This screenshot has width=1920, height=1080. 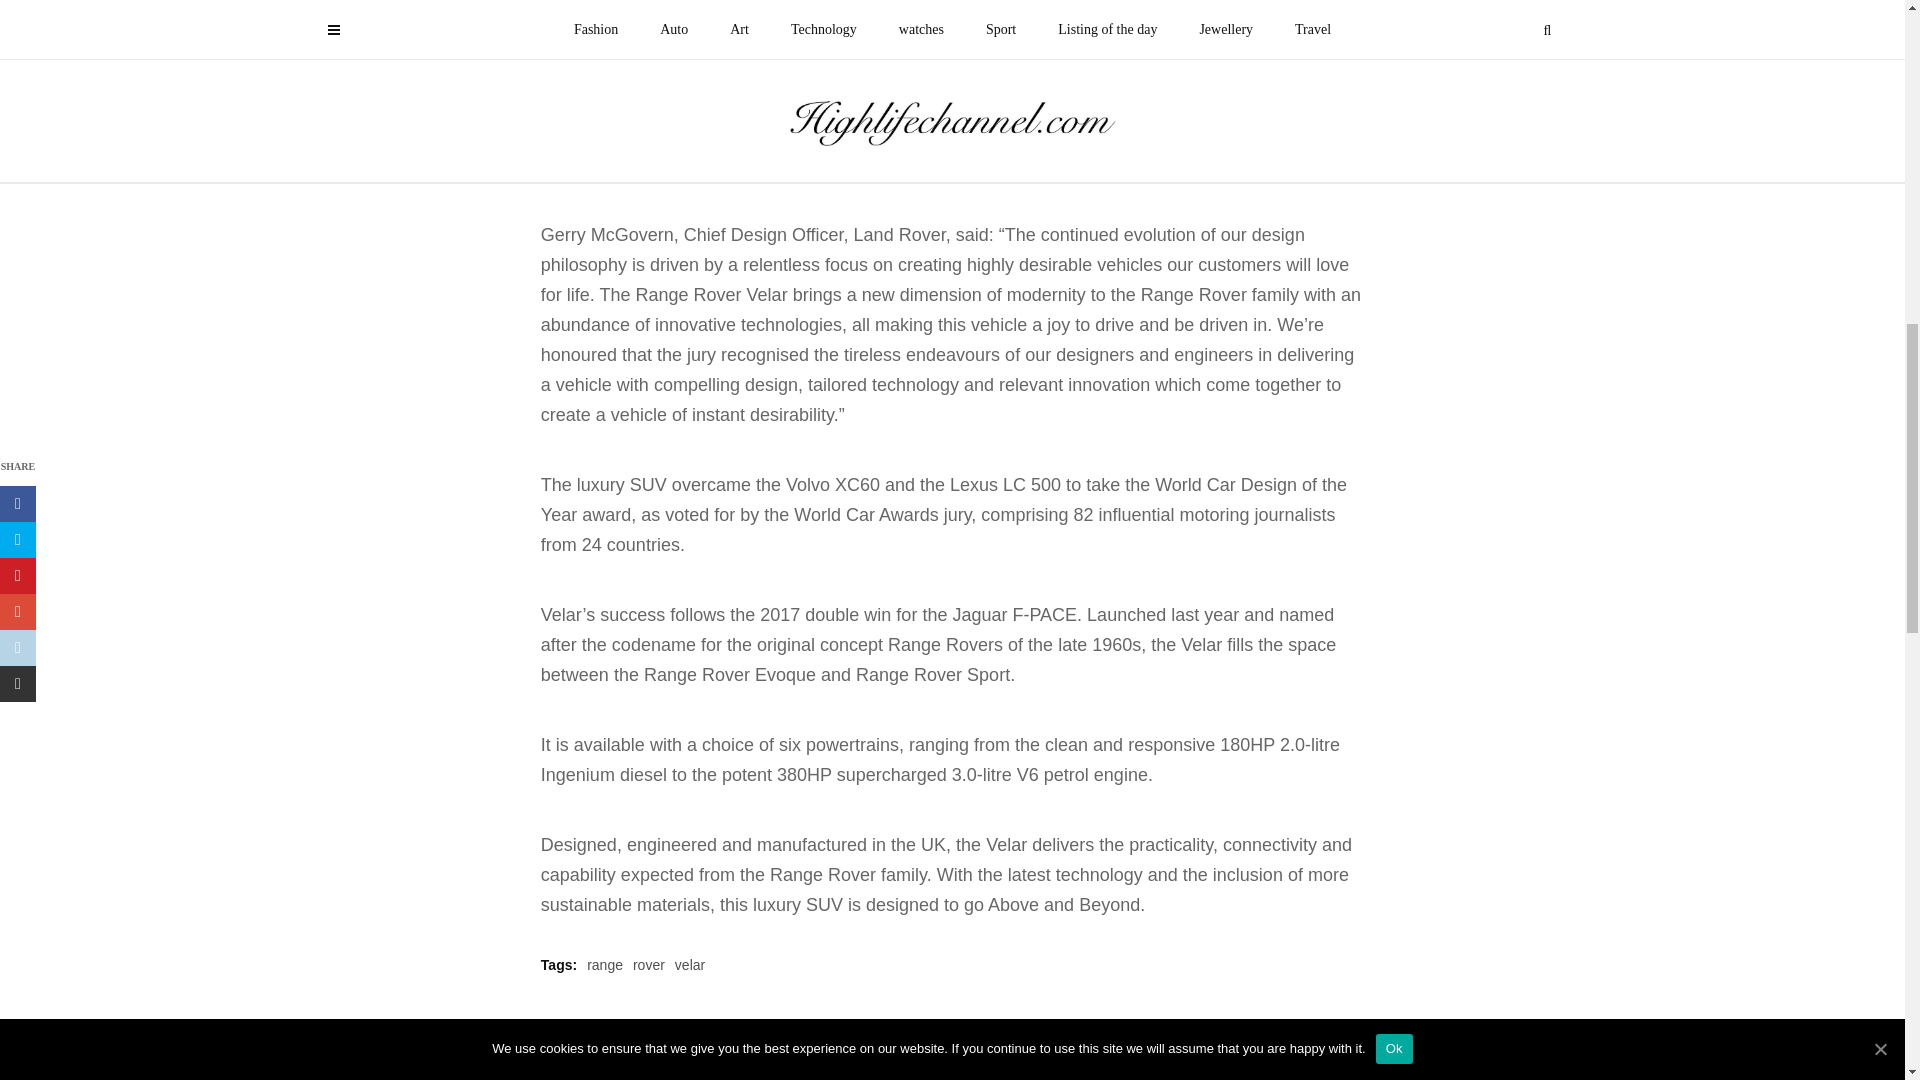 What do you see at coordinates (690, 964) in the screenshot?
I see `velar` at bounding box center [690, 964].